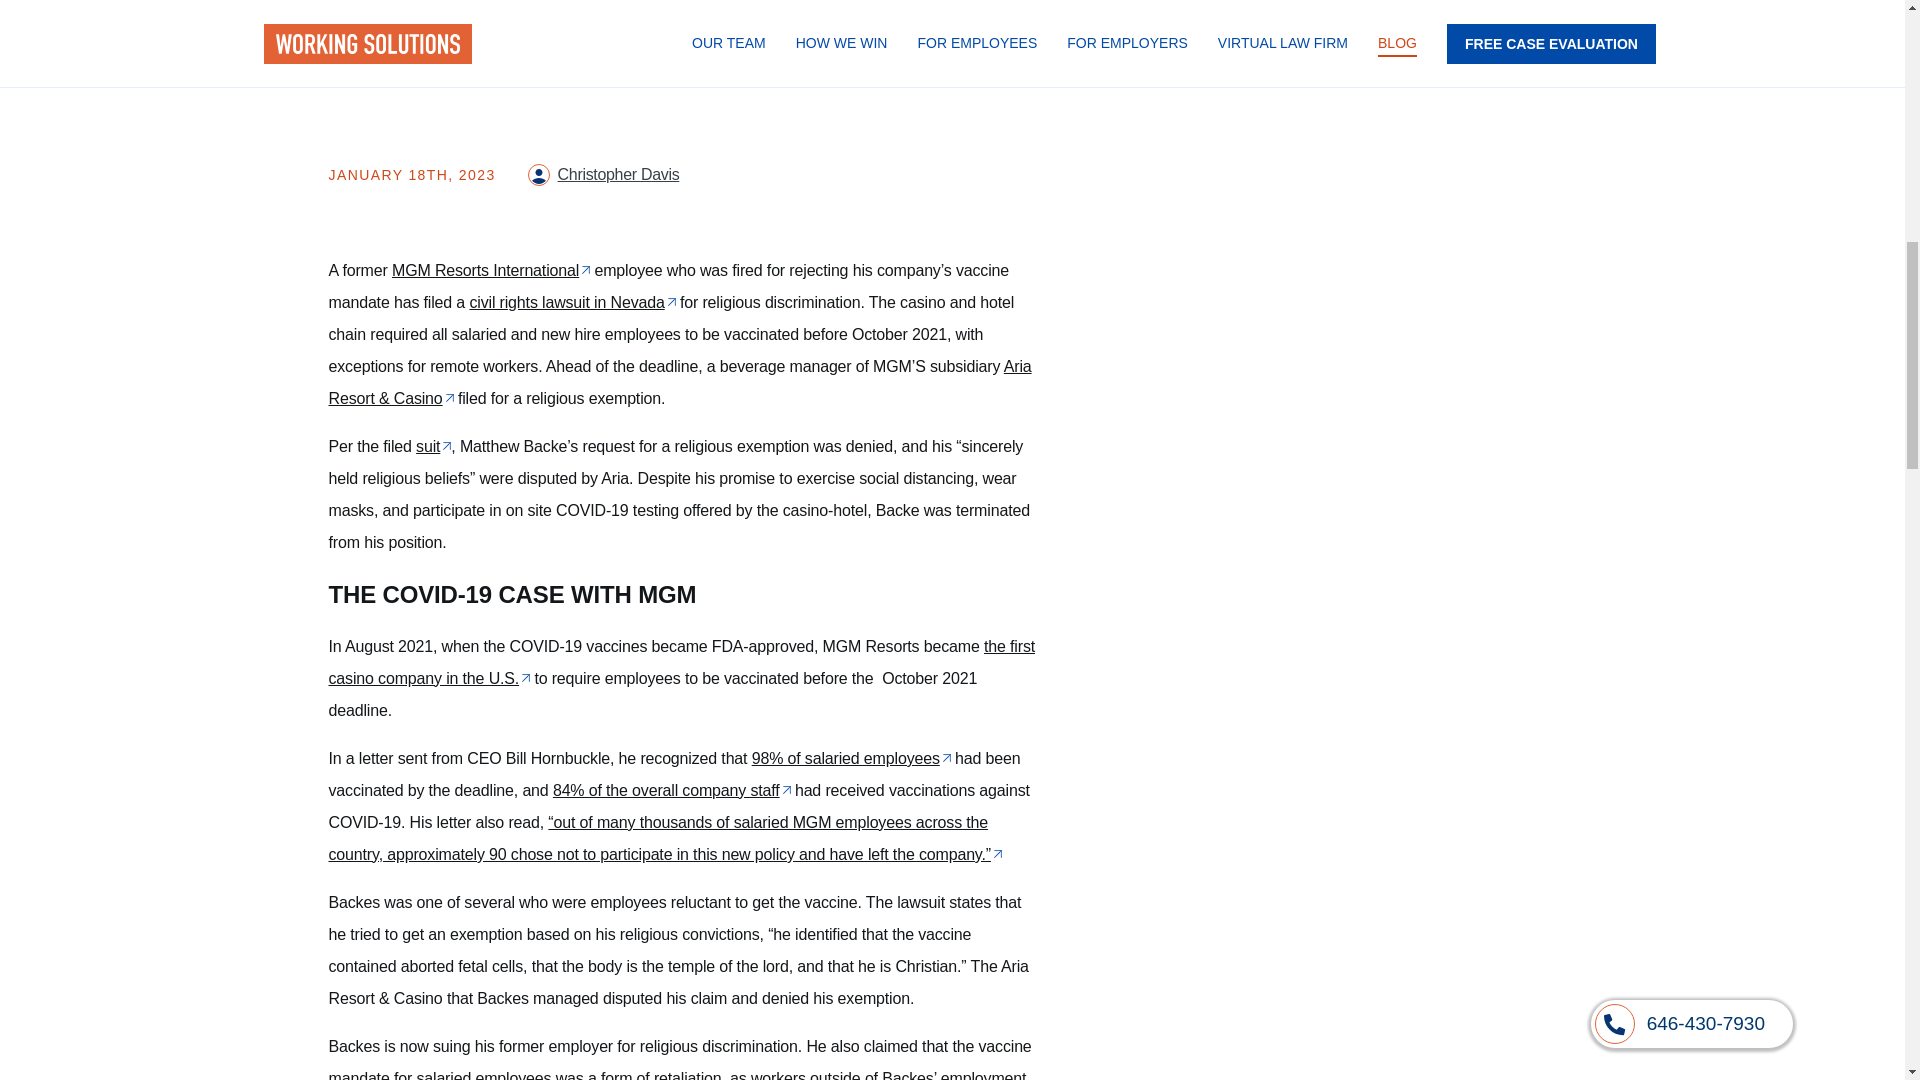 This screenshot has height=1080, width=1920. What do you see at coordinates (681, 662) in the screenshot?
I see `the first casino company in the U.S.` at bounding box center [681, 662].